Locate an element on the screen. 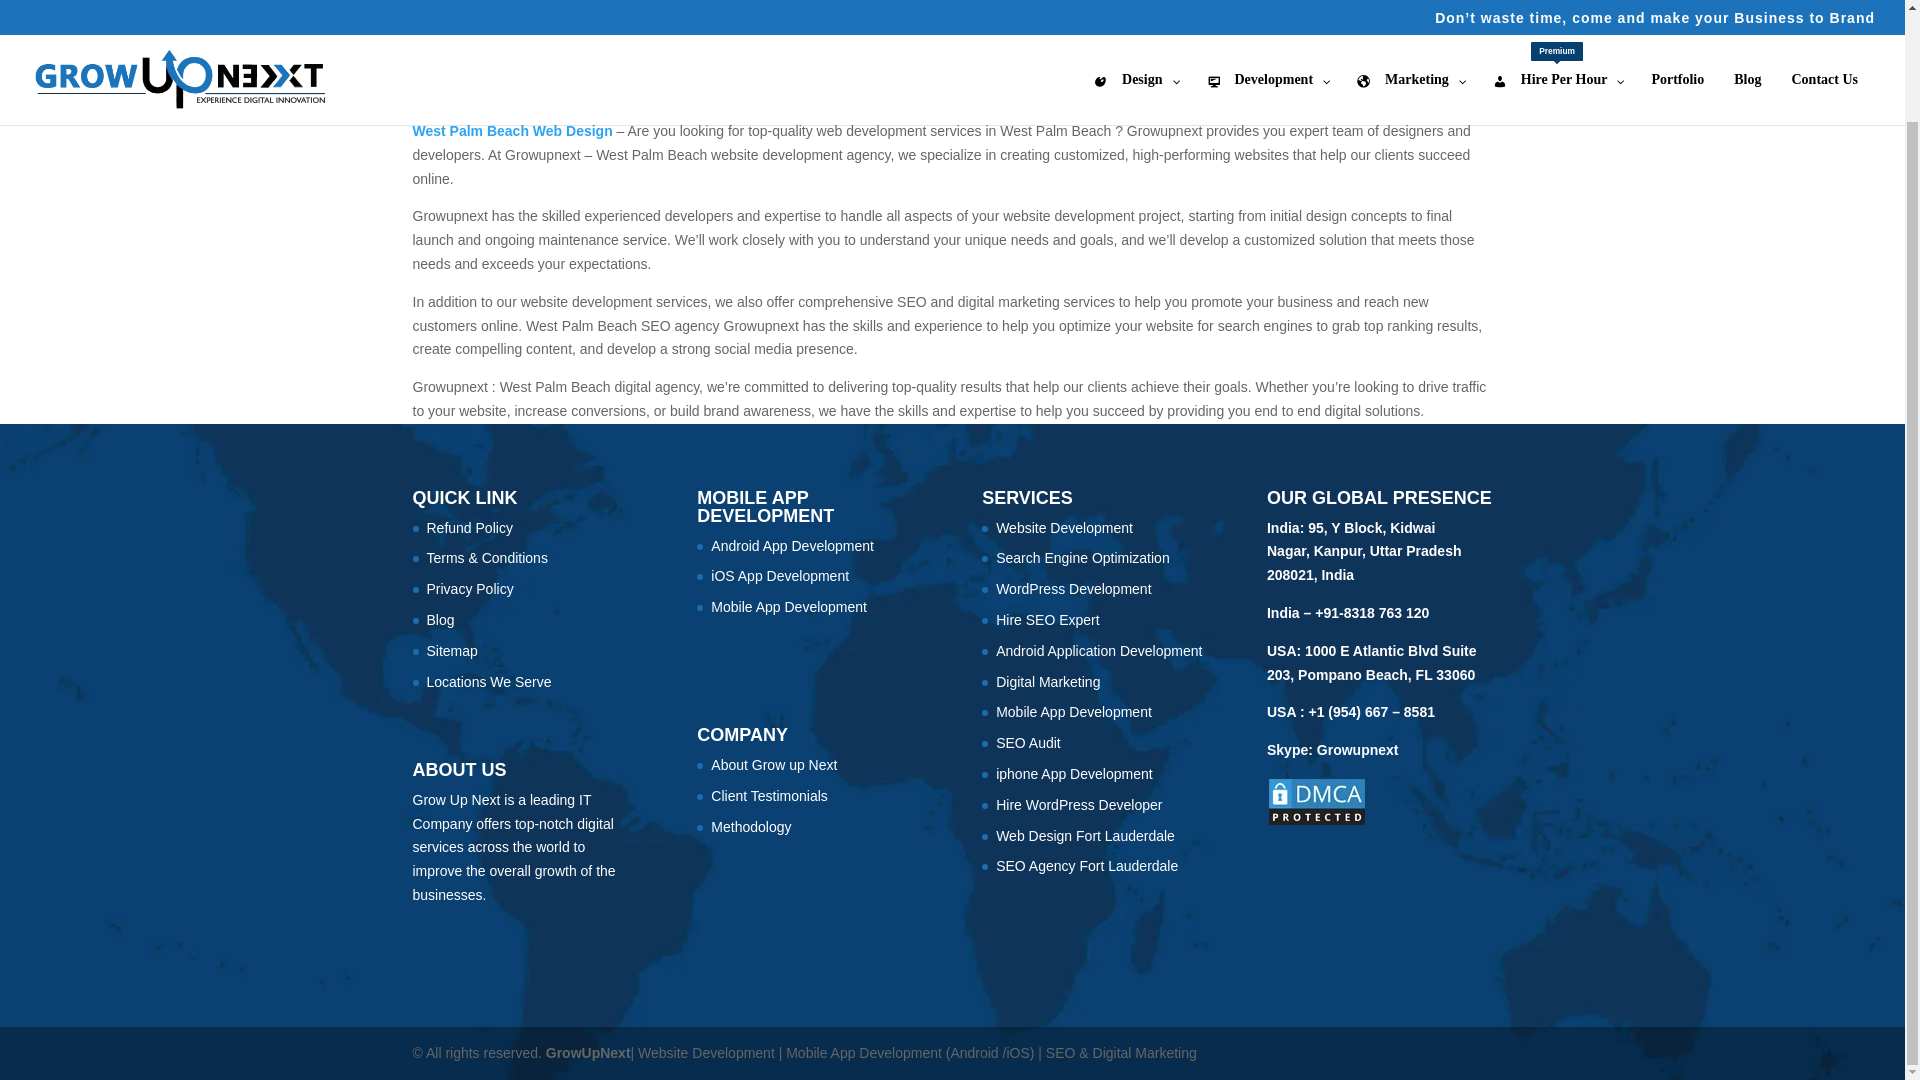 The height and width of the screenshot is (1080, 1920). Marketing is located at coordinates (1410, 1).